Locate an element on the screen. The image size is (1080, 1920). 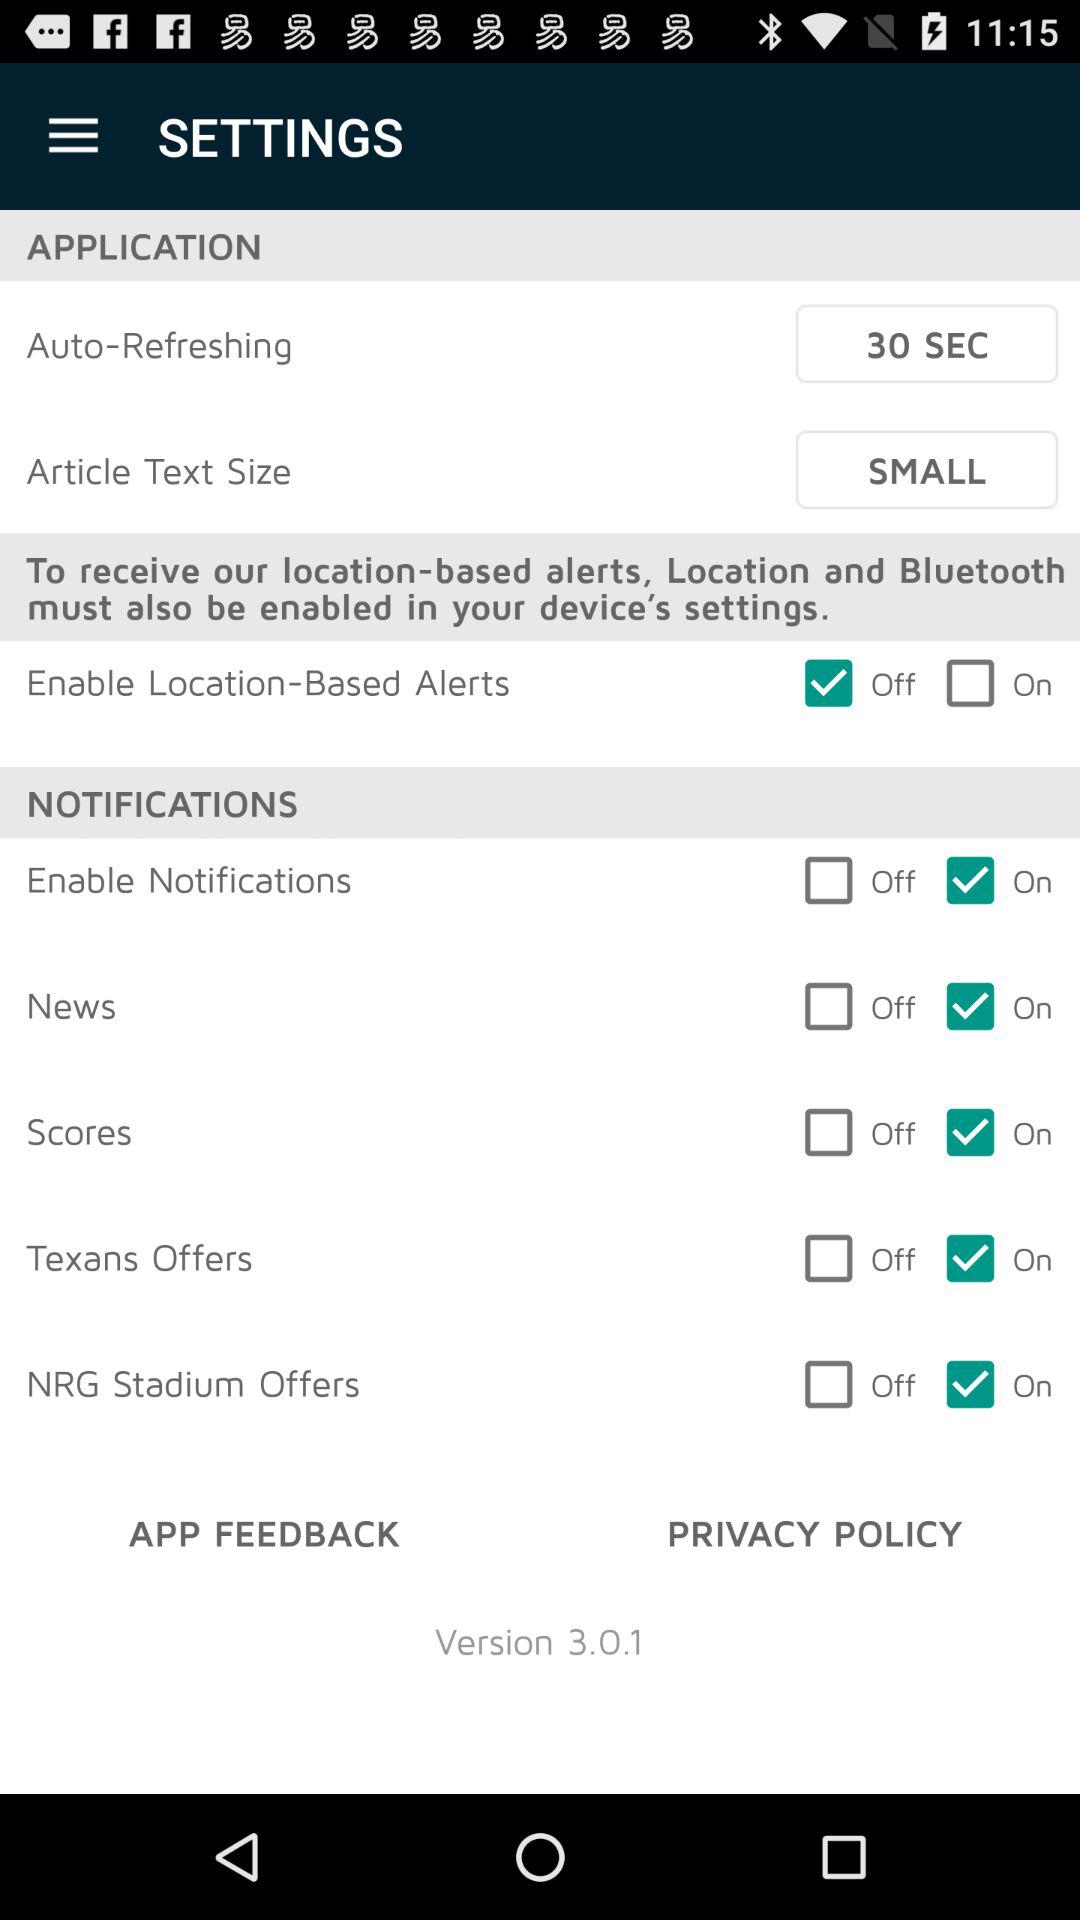
click item above the application icon is located at coordinates (73, 136).